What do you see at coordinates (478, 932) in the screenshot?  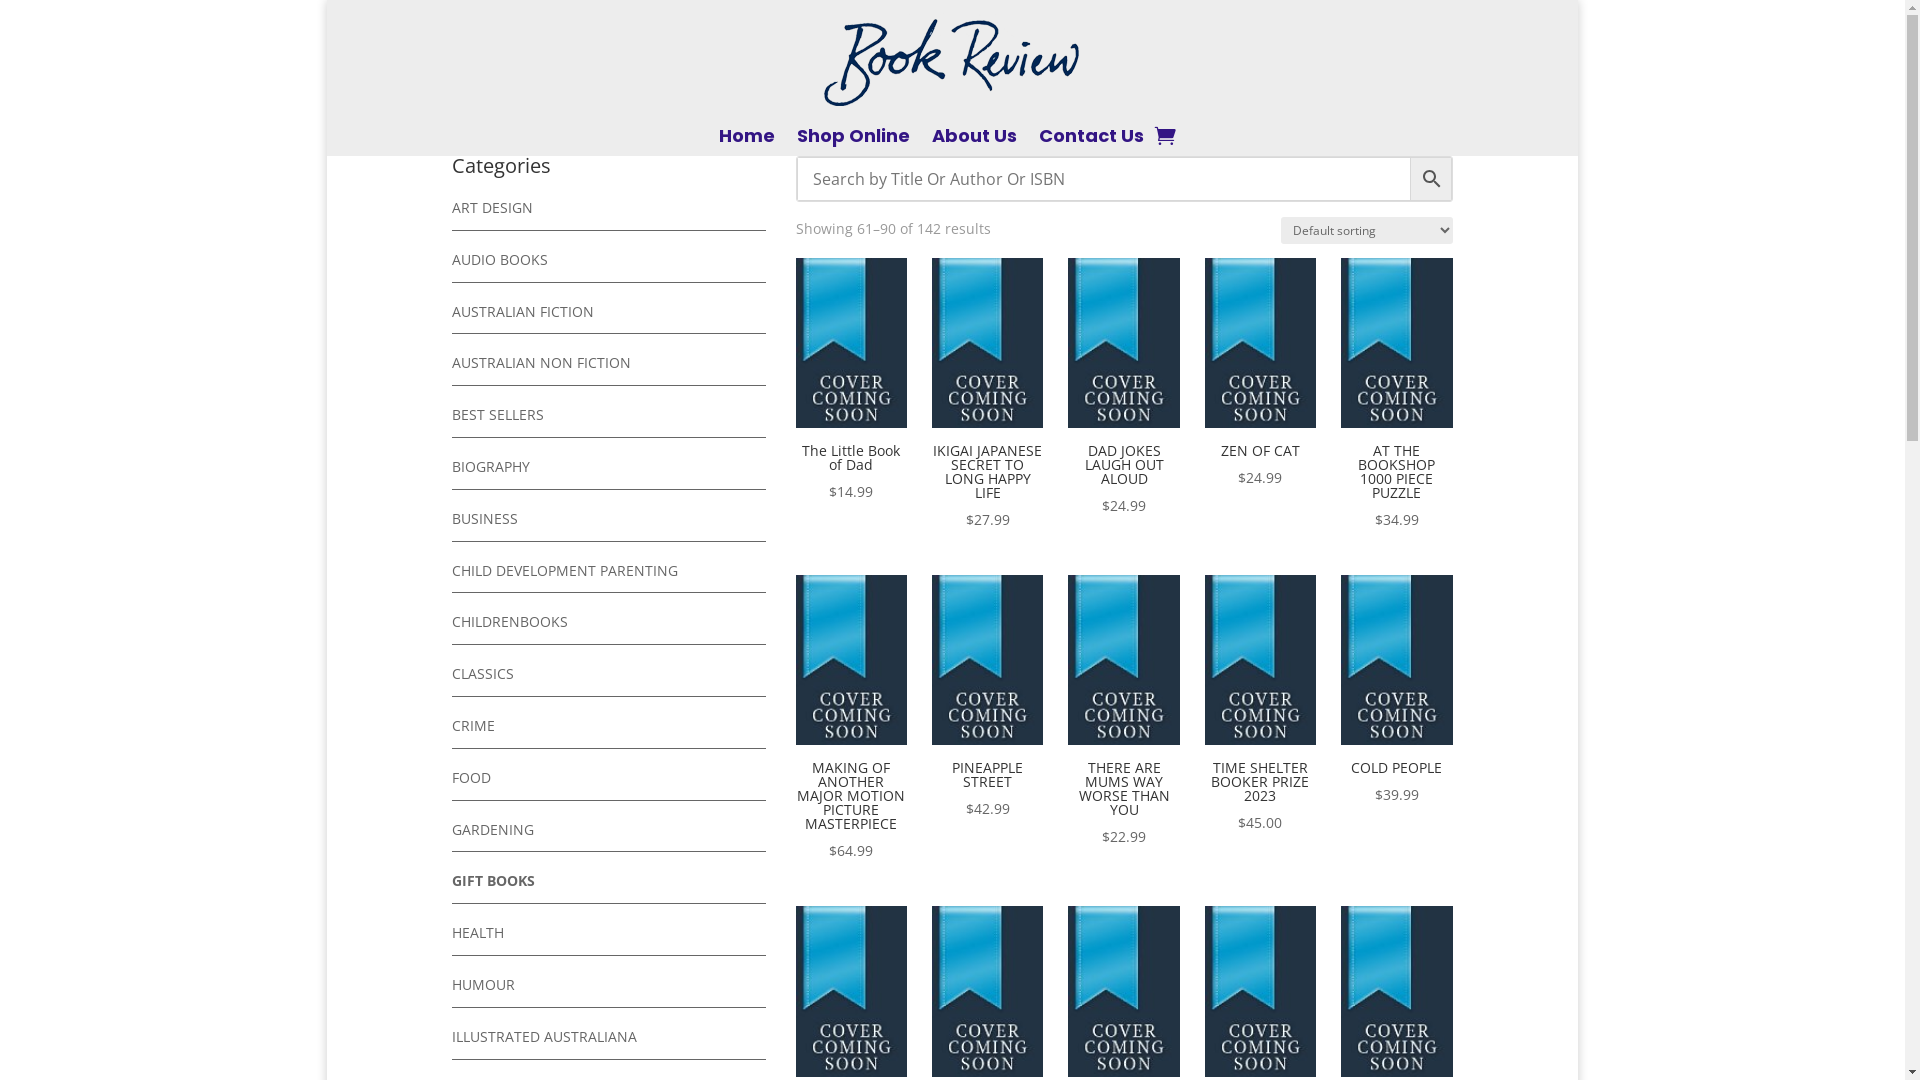 I see `HEALTH` at bounding box center [478, 932].